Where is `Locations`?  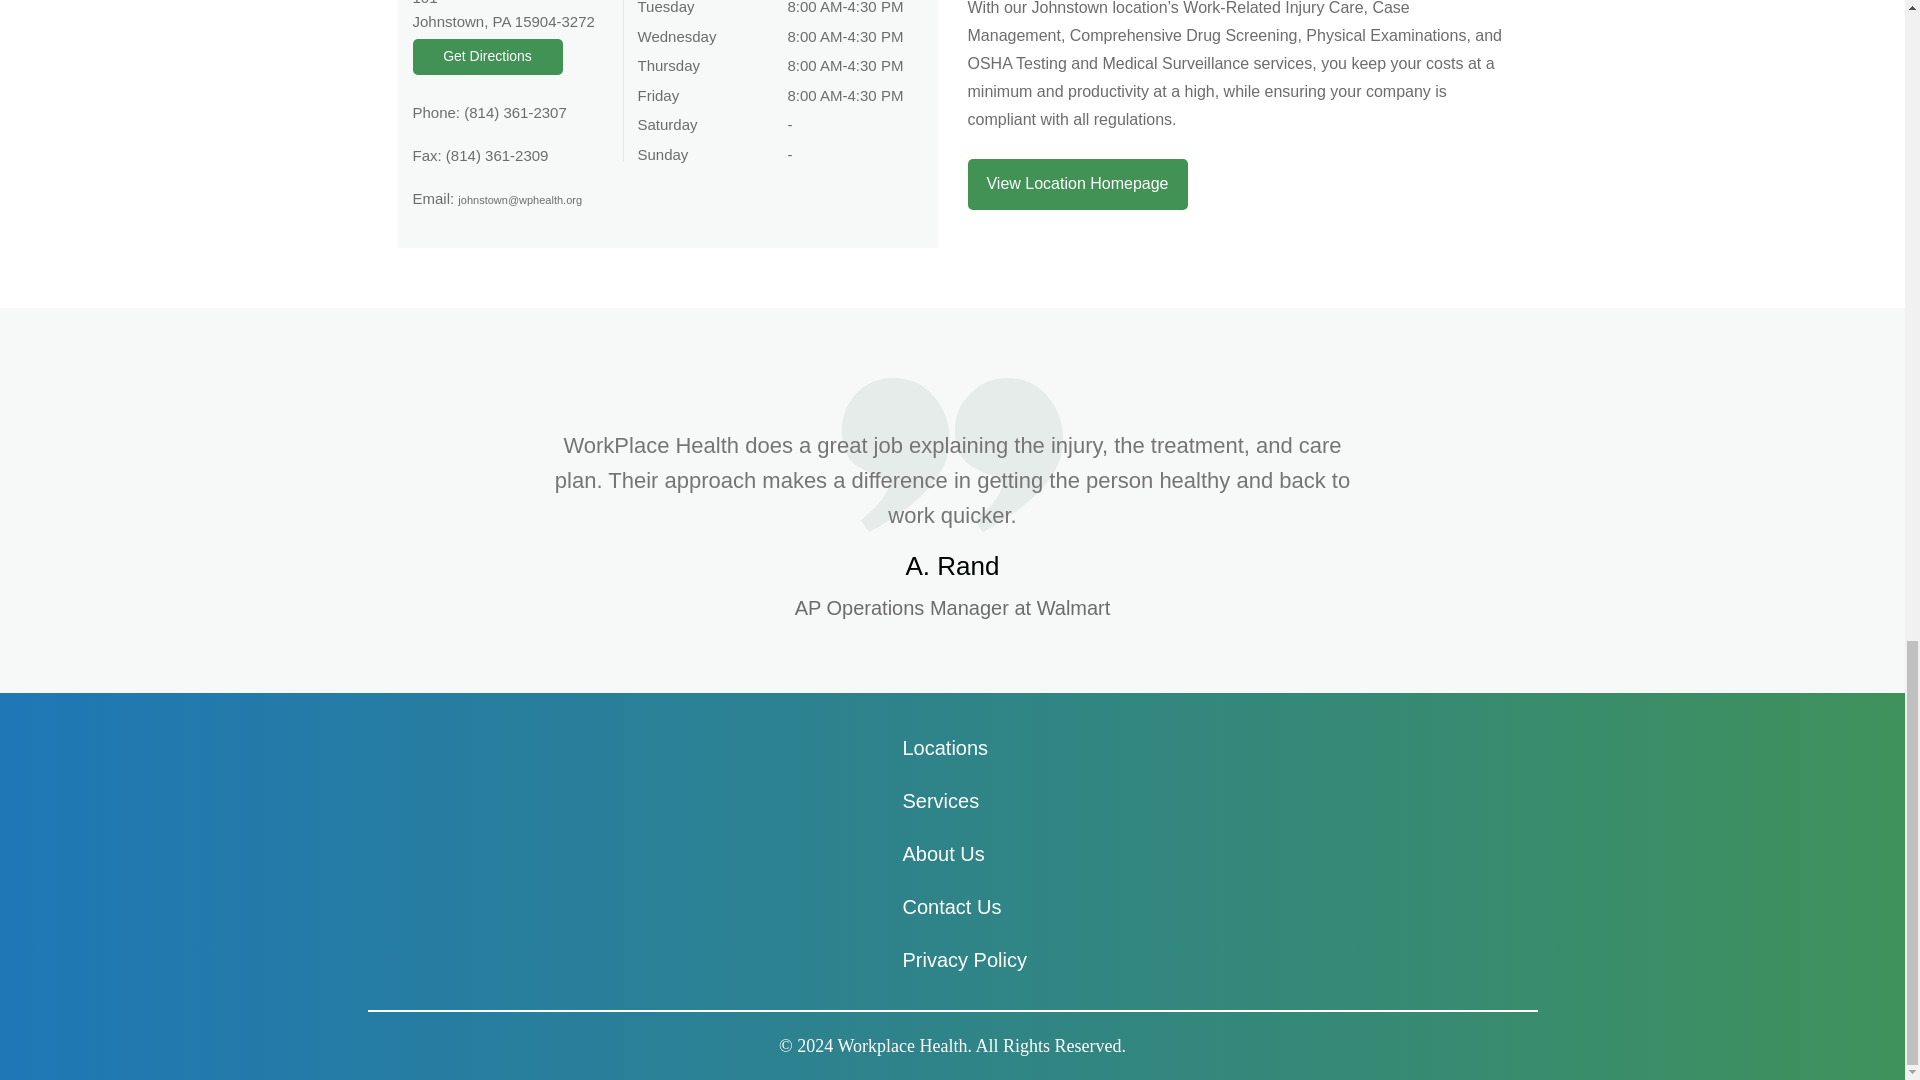 Locations is located at coordinates (945, 748).